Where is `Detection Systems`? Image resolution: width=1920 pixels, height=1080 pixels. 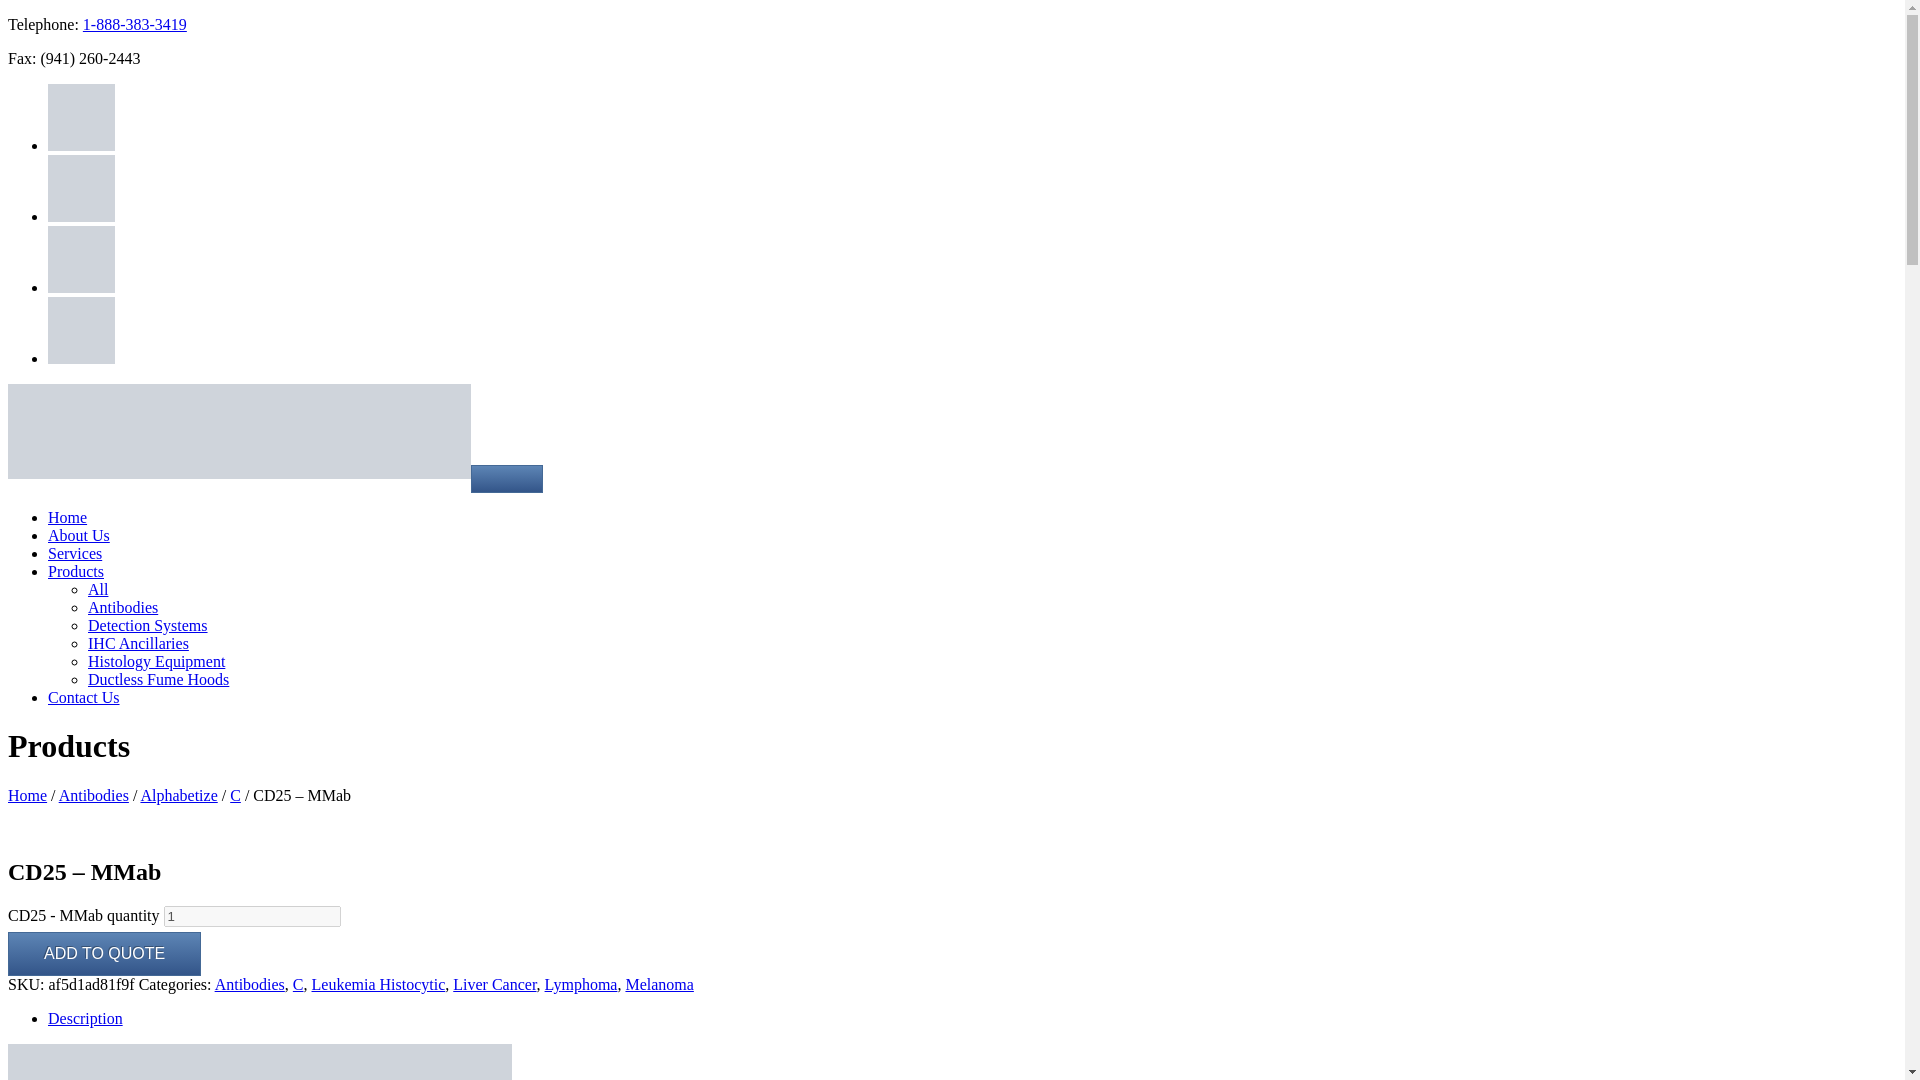
Detection Systems is located at coordinates (148, 624).